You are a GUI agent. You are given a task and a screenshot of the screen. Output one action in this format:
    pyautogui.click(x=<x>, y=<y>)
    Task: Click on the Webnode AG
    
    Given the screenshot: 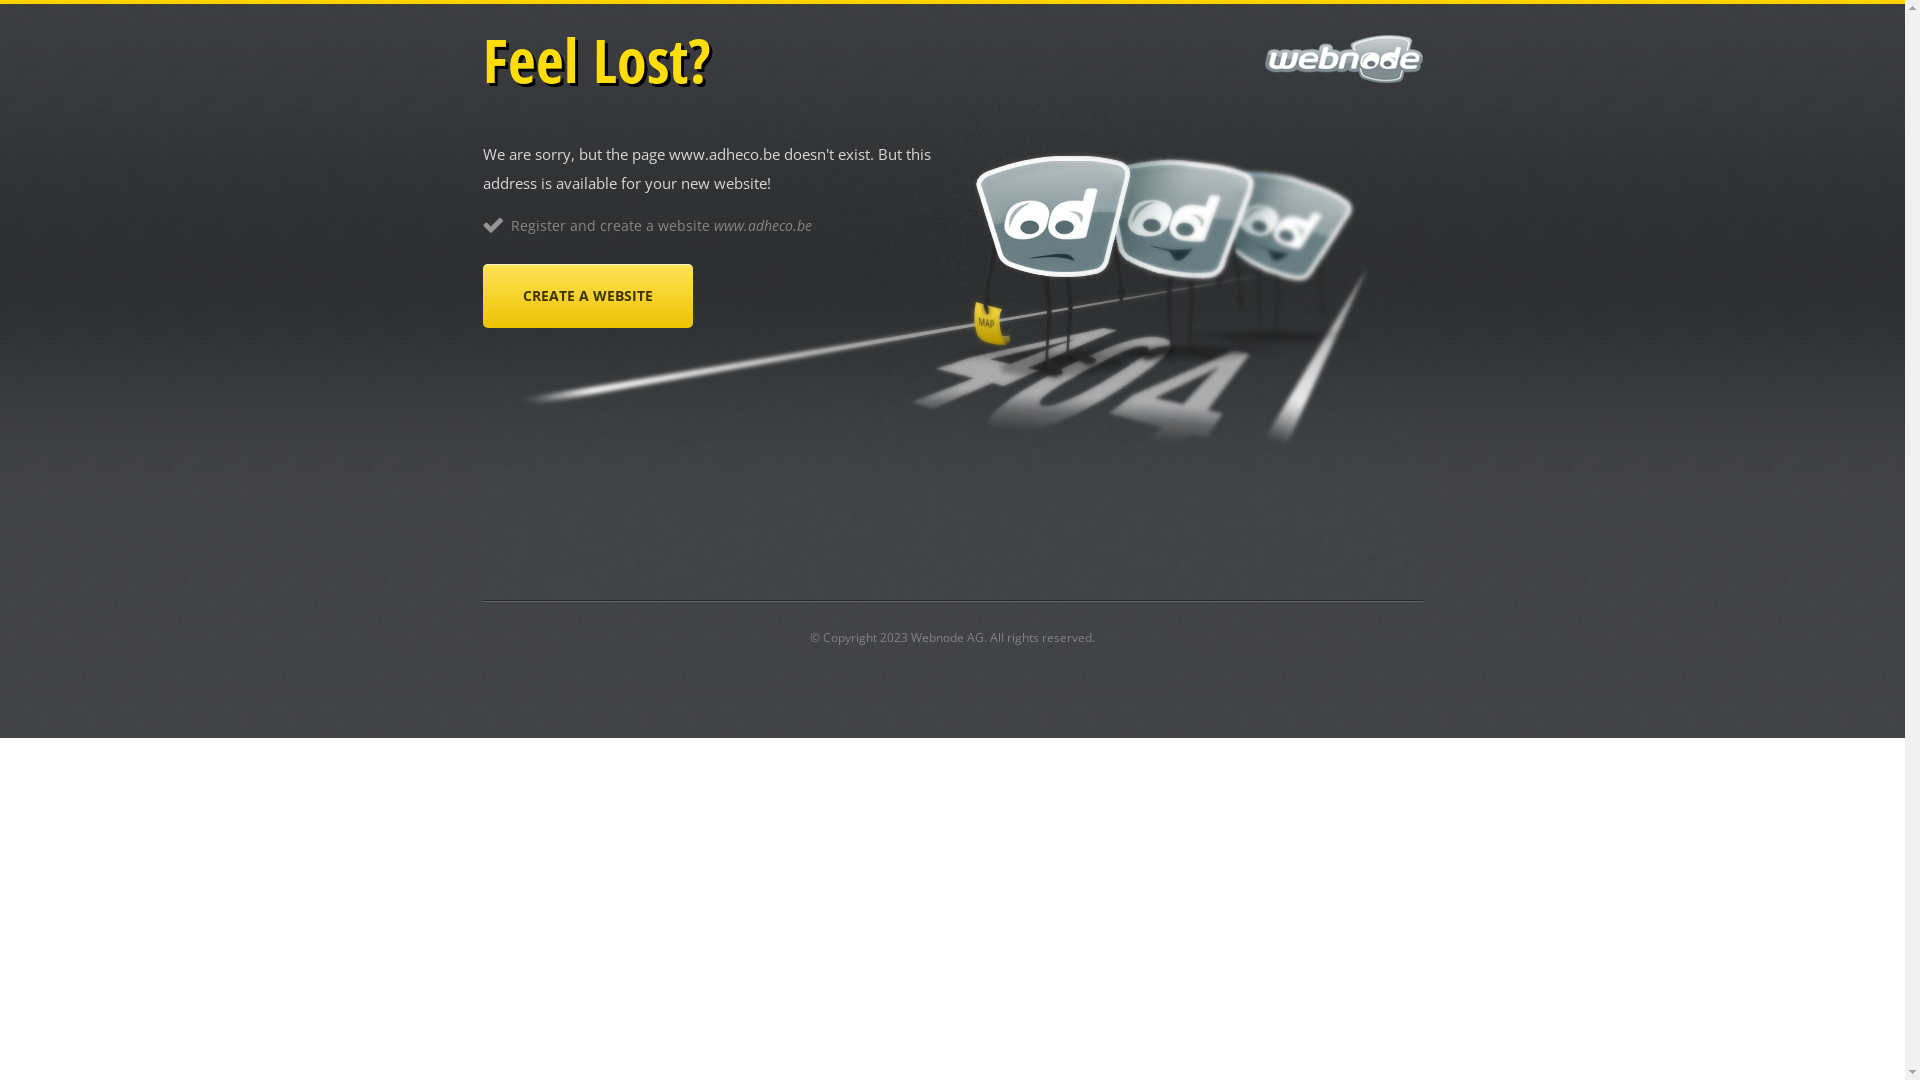 What is the action you would take?
    pyautogui.click(x=947, y=638)
    